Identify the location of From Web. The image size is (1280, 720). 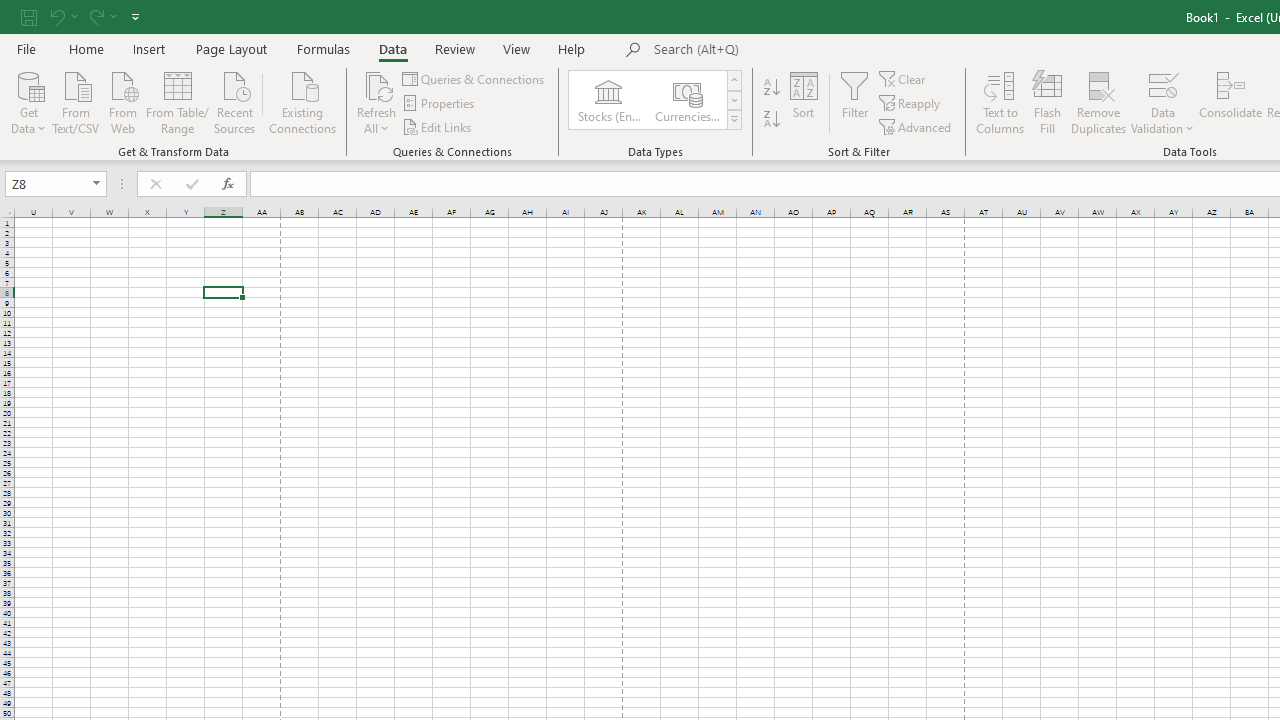
(122, 101).